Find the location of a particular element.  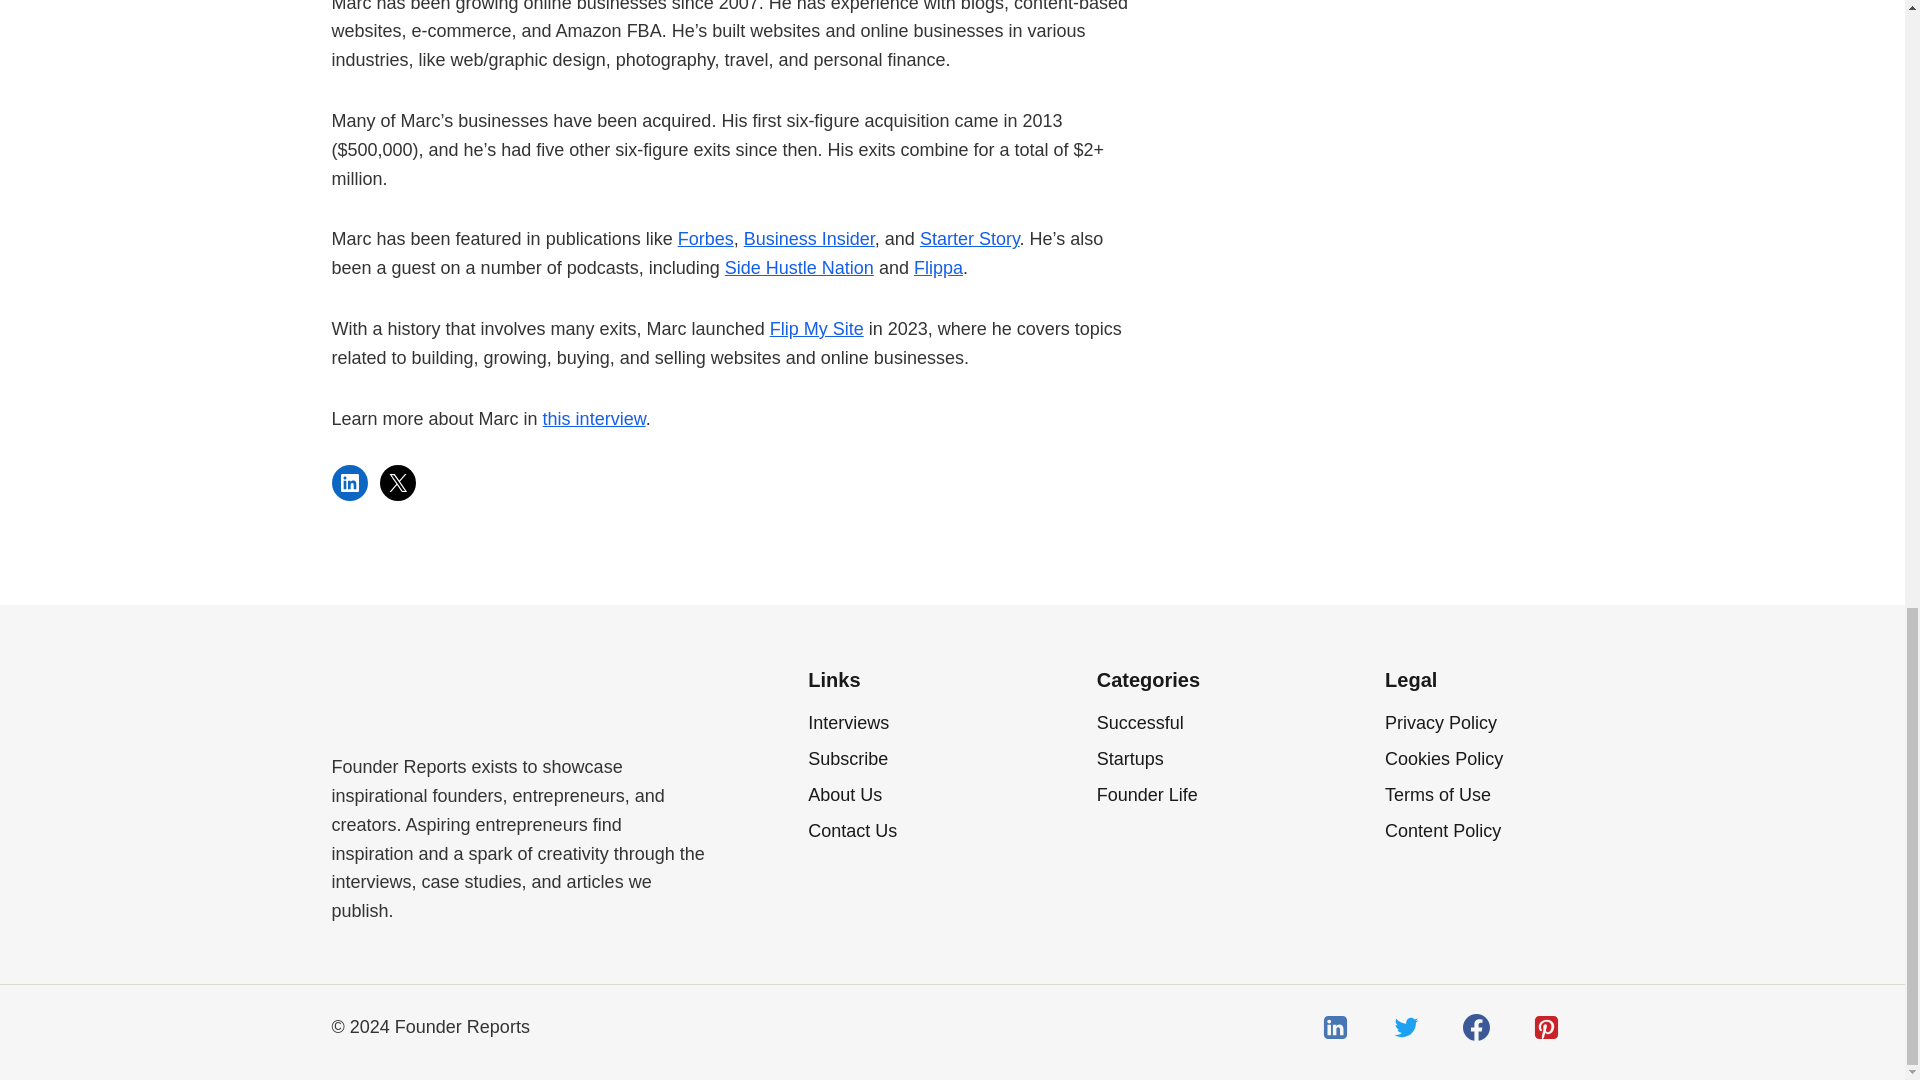

X is located at coordinates (398, 483).